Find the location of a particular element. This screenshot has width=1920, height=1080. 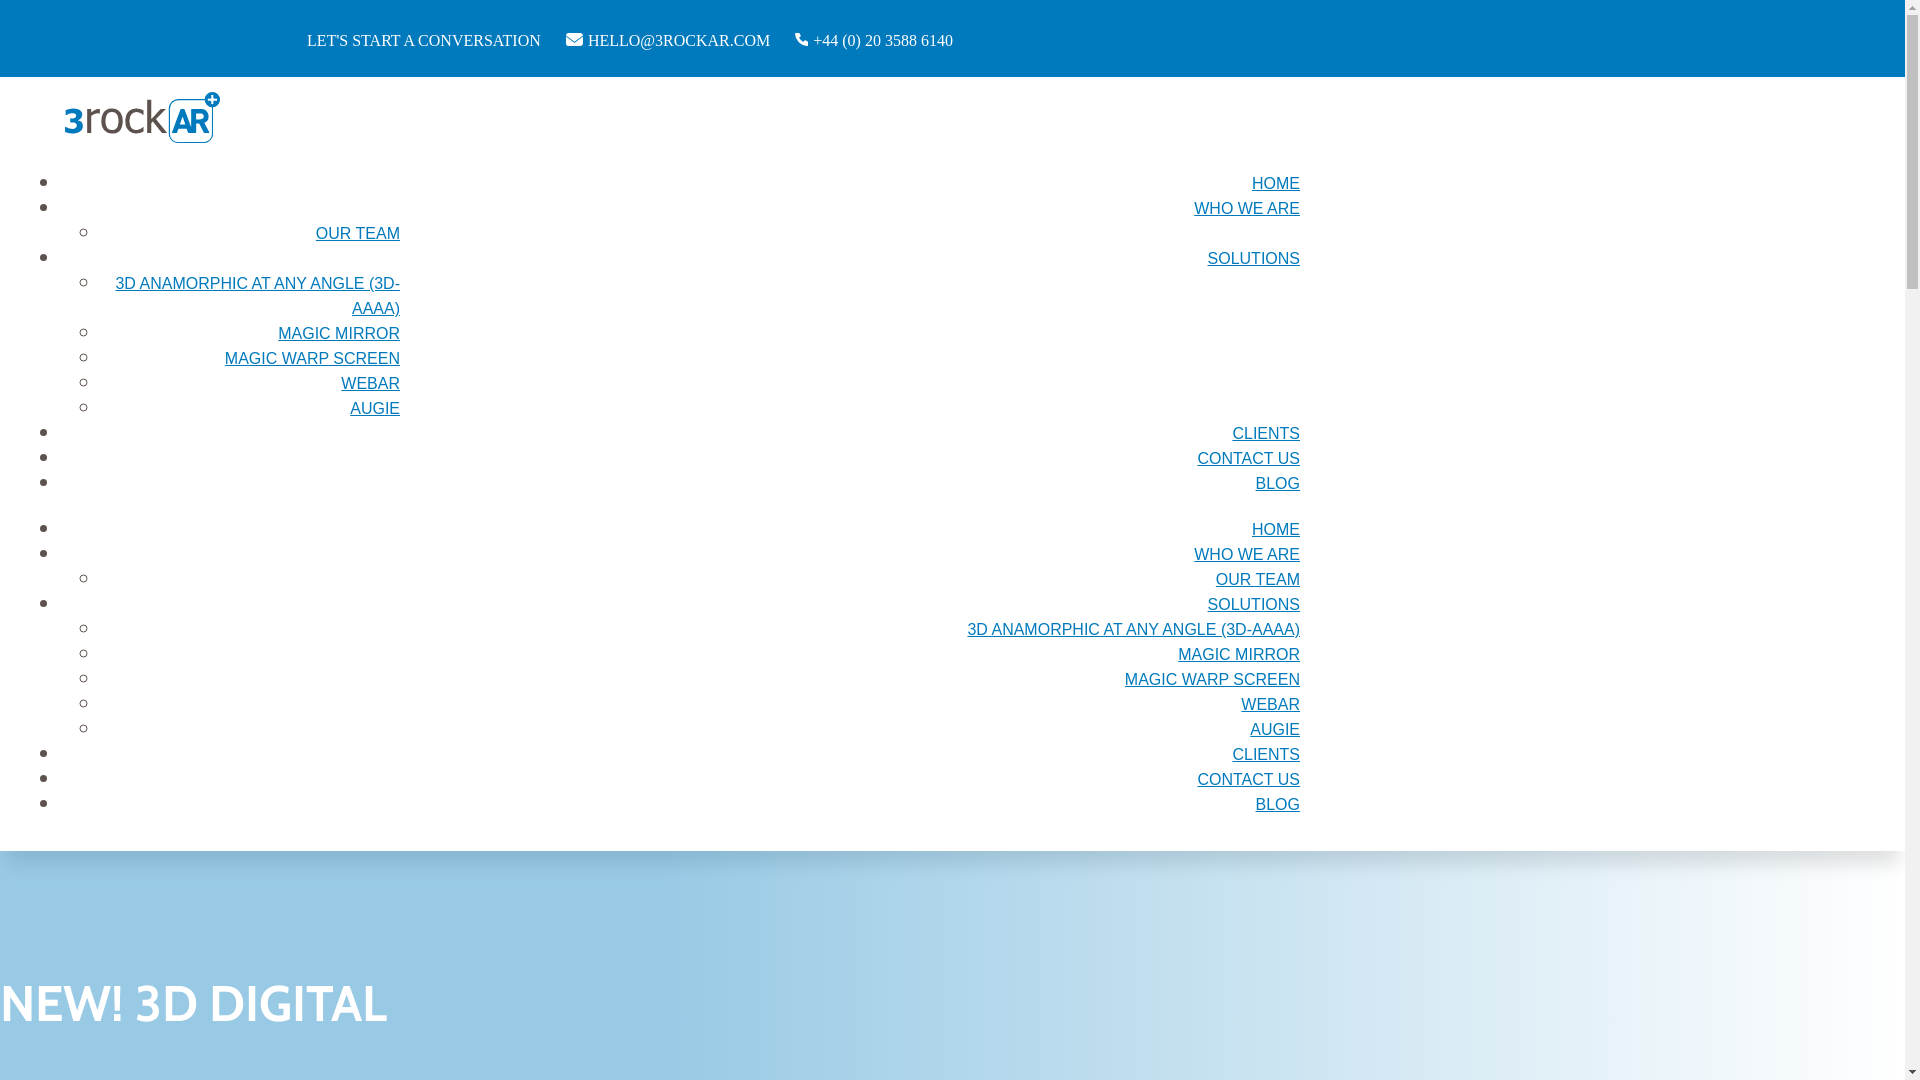

AUGIE is located at coordinates (375, 408).